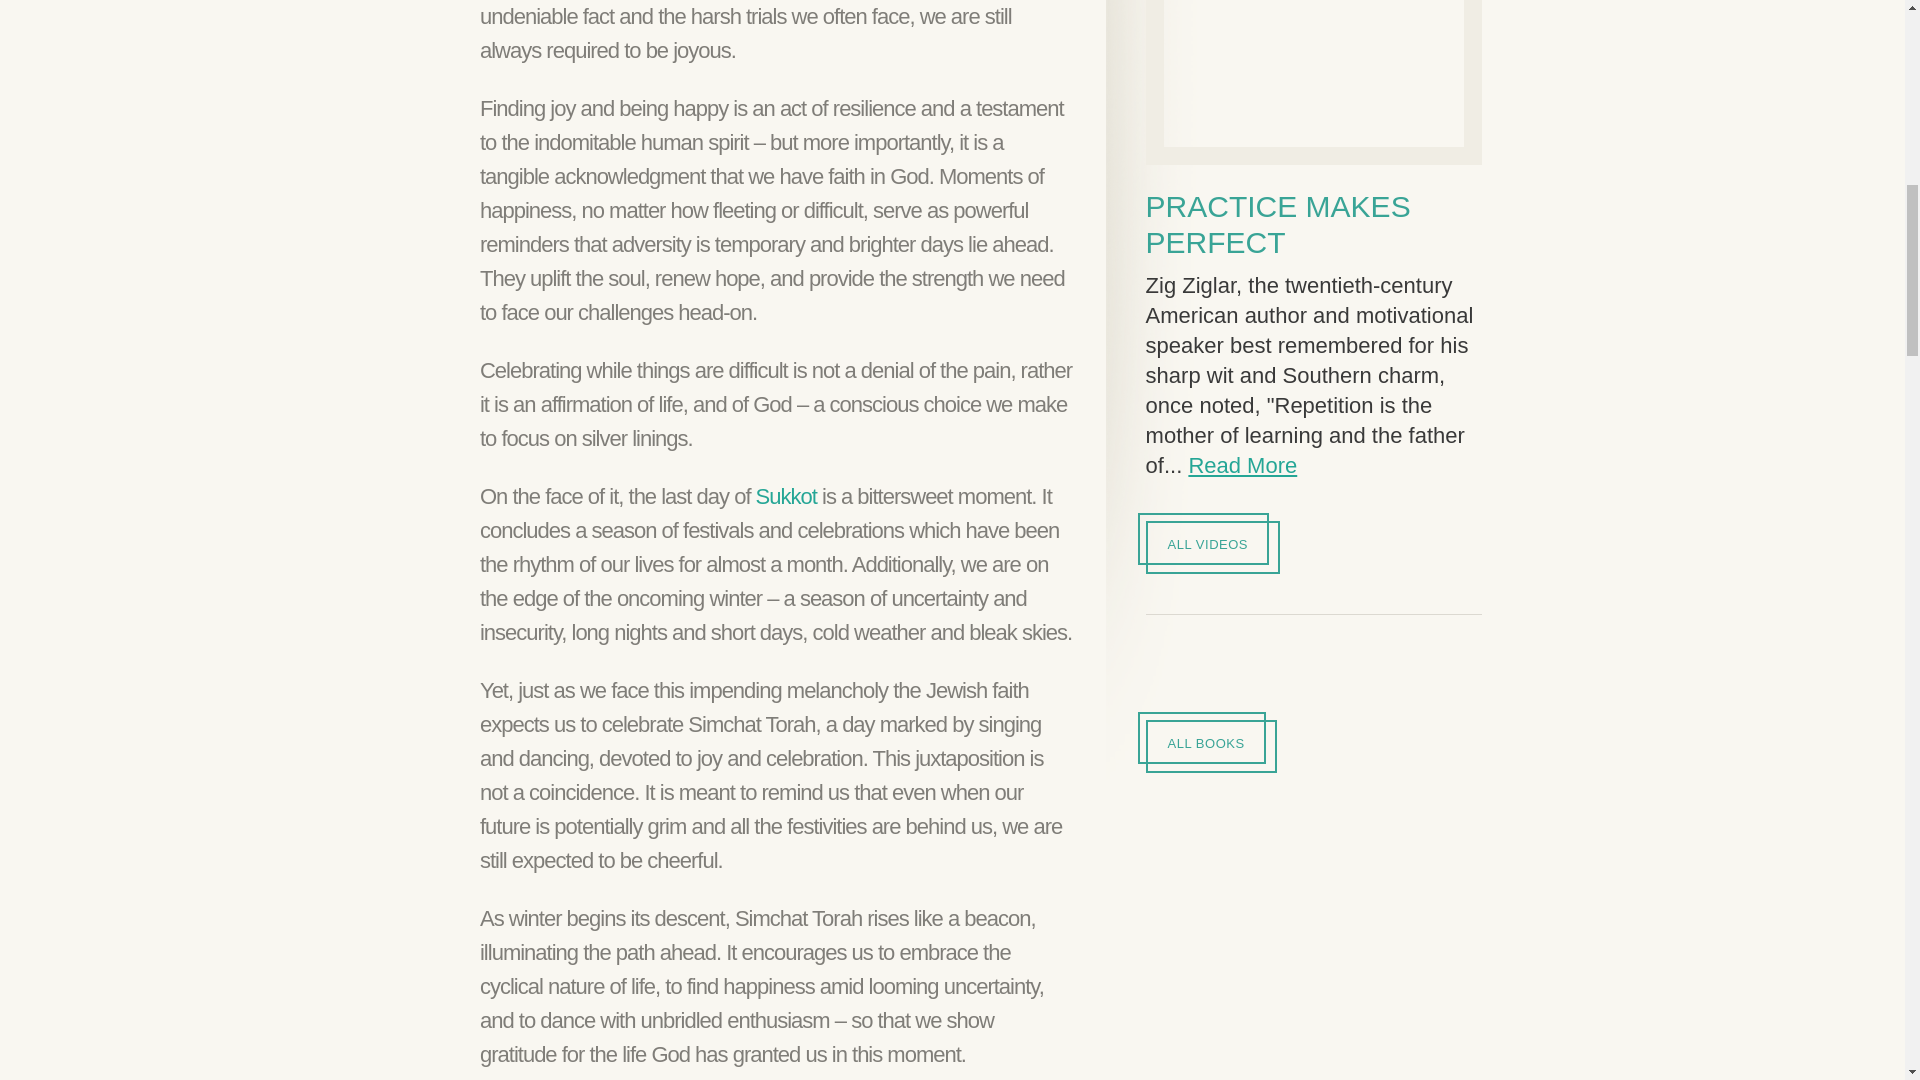 The height and width of the screenshot is (1080, 1920). I want to click on PRACTICE MAKES PERFECT, so click(1278, 224).